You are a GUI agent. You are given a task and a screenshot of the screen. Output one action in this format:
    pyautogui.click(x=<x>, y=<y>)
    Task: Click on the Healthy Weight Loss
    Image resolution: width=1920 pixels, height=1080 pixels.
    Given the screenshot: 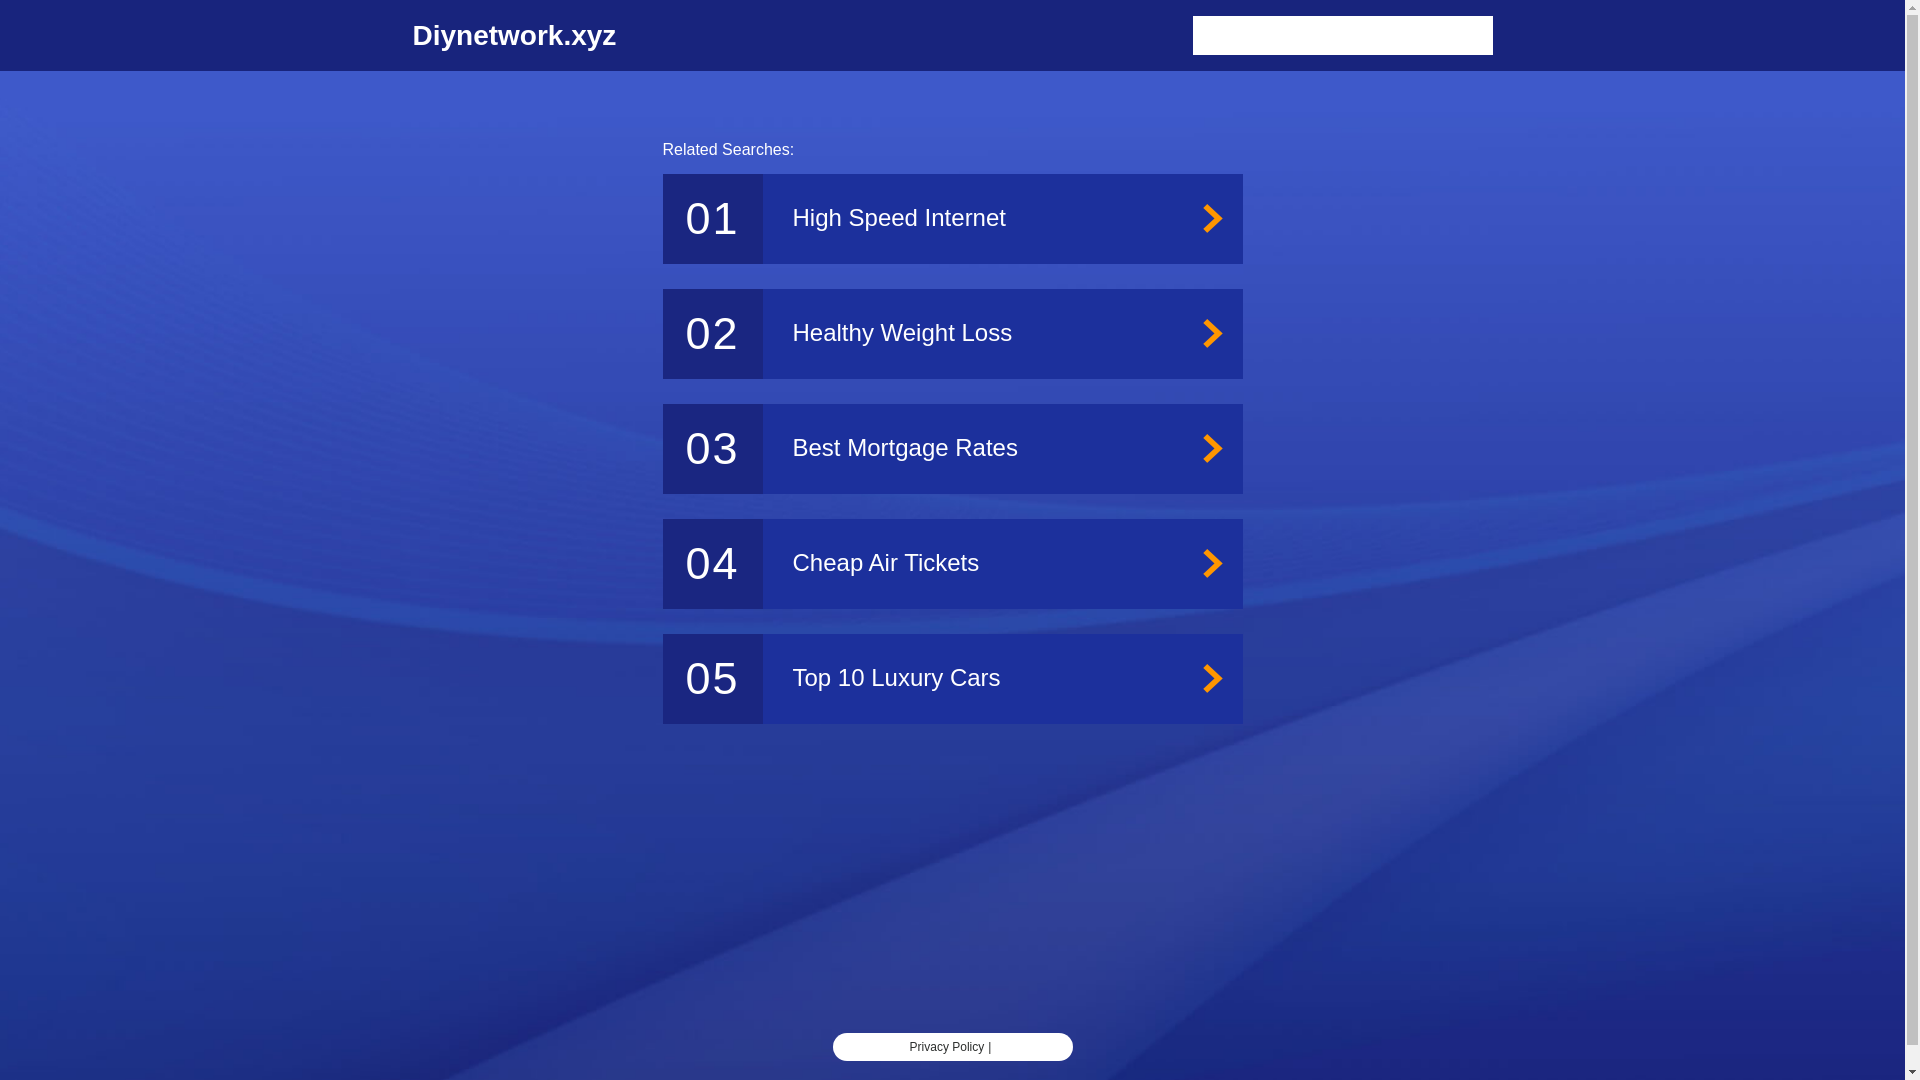 What is the action you would take?
    pyautogui.click(x=952, y=334)
    